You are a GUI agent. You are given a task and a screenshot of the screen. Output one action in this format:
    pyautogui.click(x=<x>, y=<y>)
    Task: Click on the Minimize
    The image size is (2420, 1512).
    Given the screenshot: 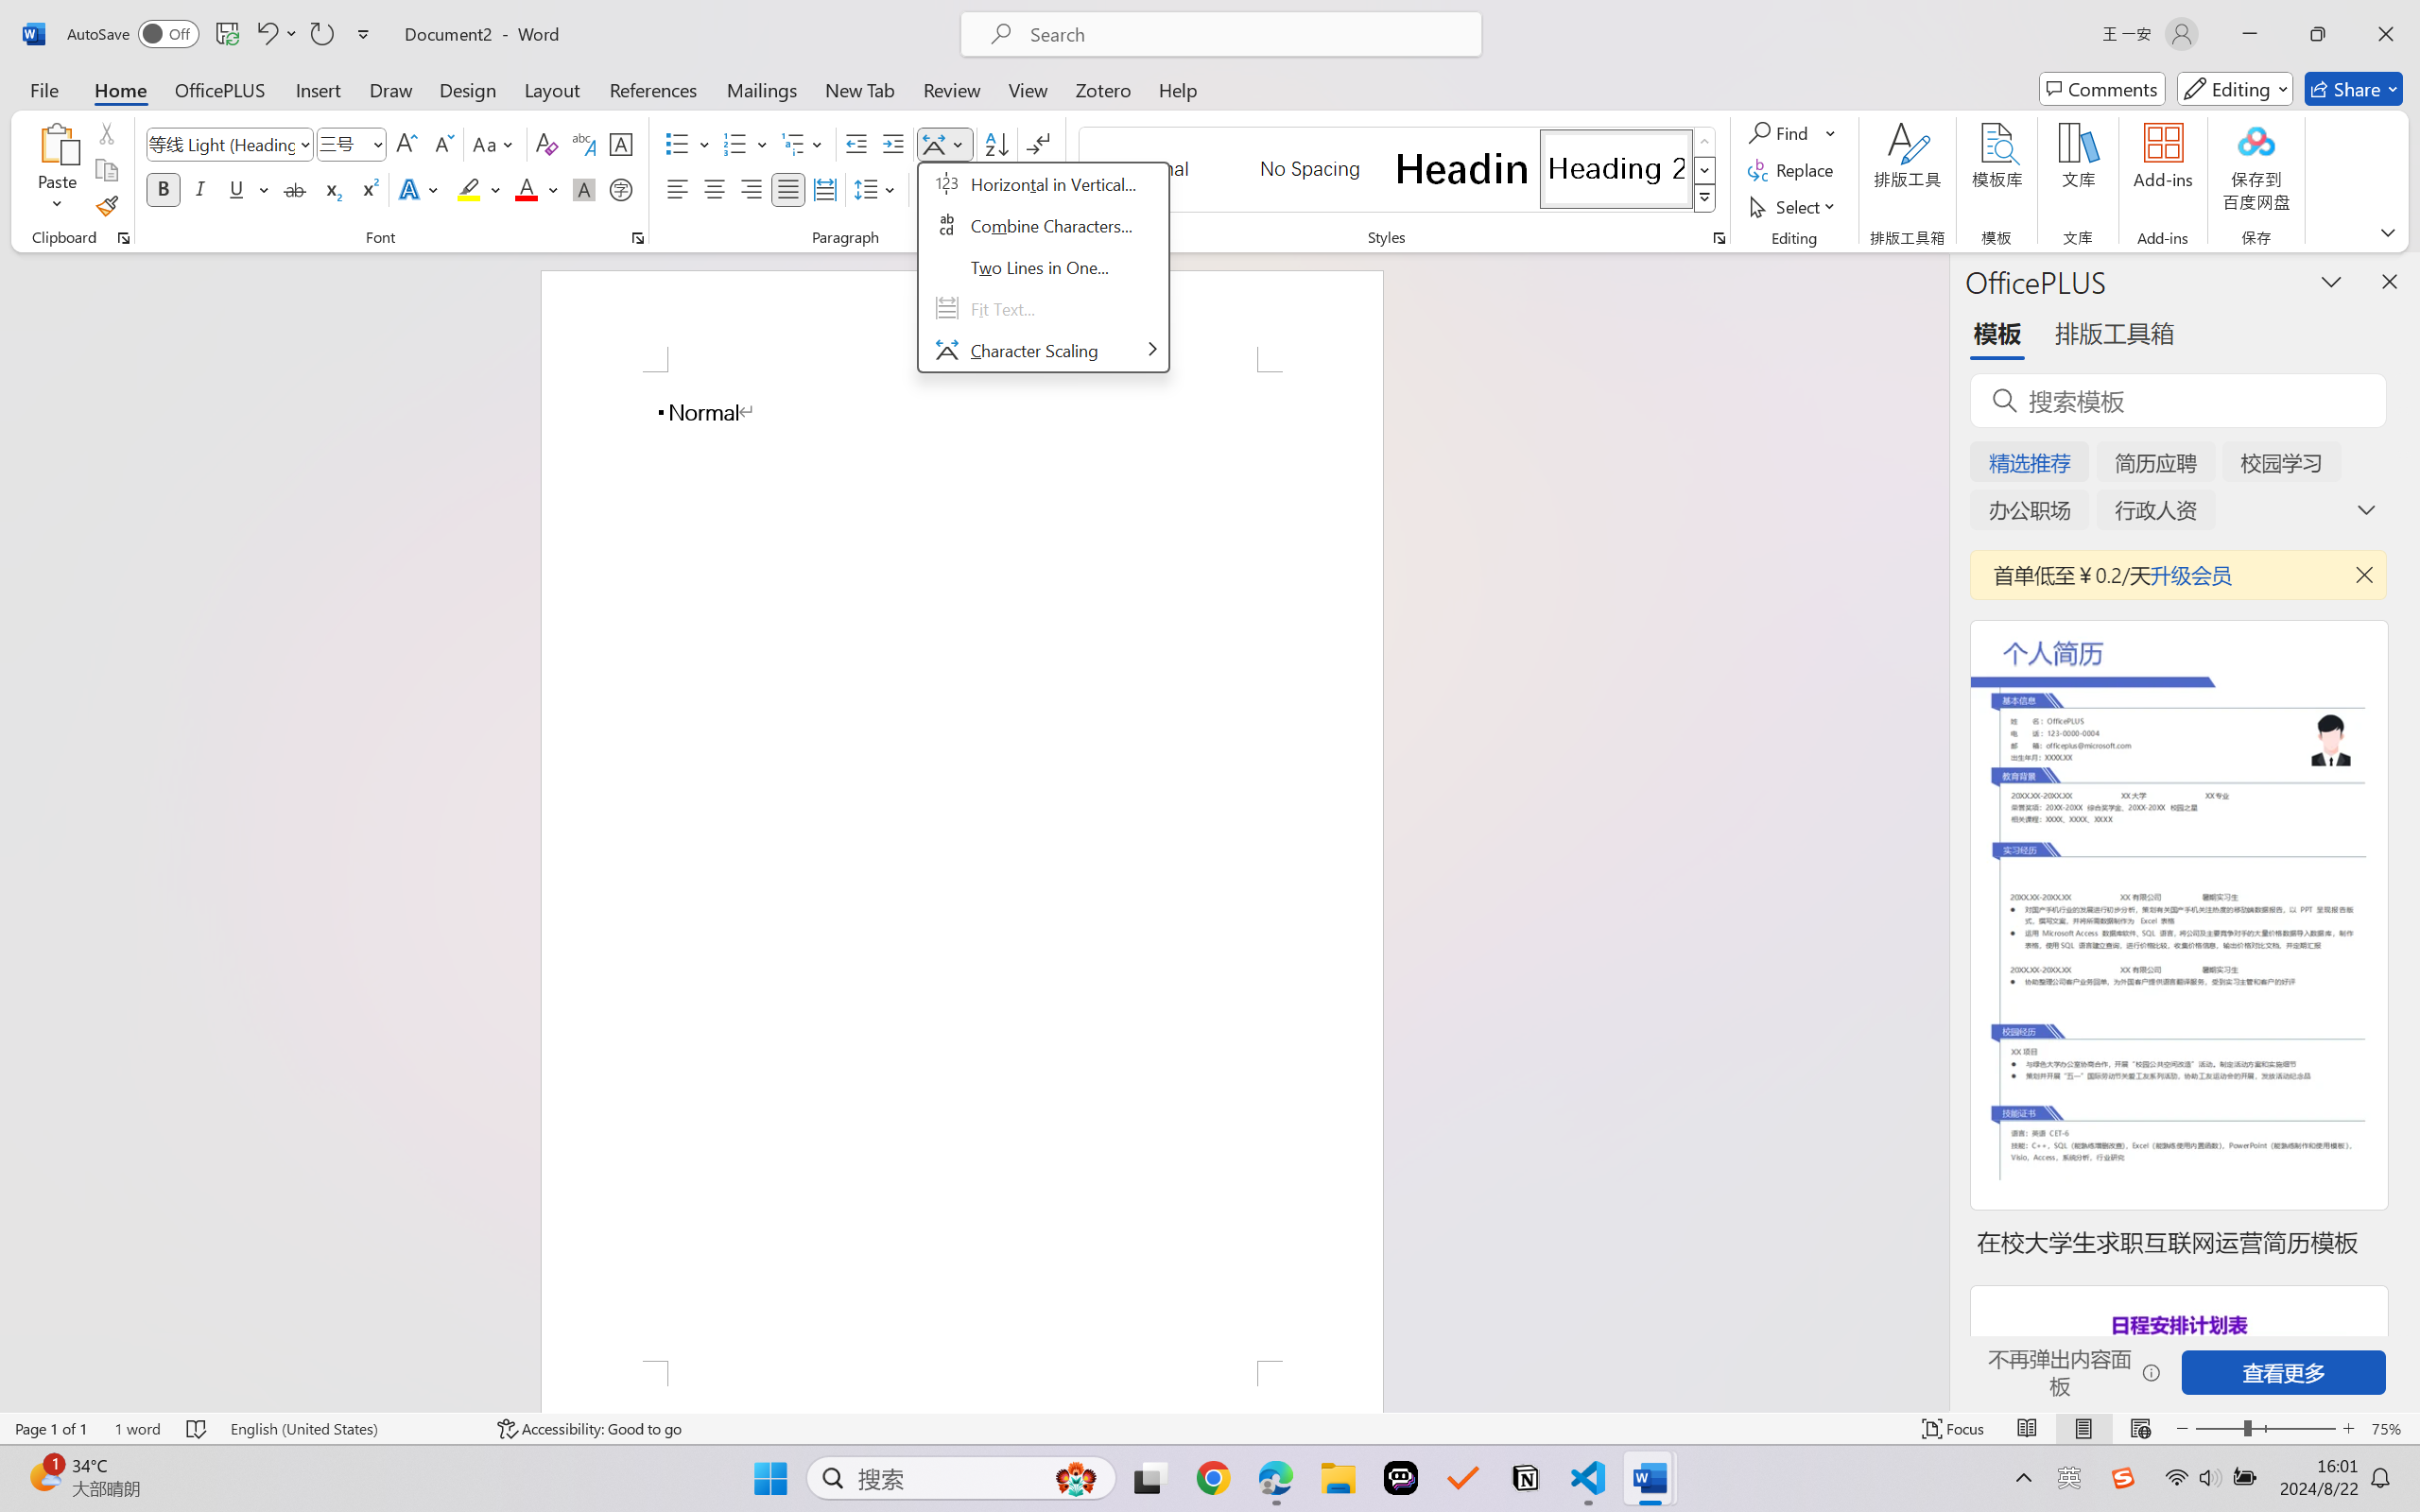 What is the action you would take?
    pyautogui.click(x=2250, y=34)
    